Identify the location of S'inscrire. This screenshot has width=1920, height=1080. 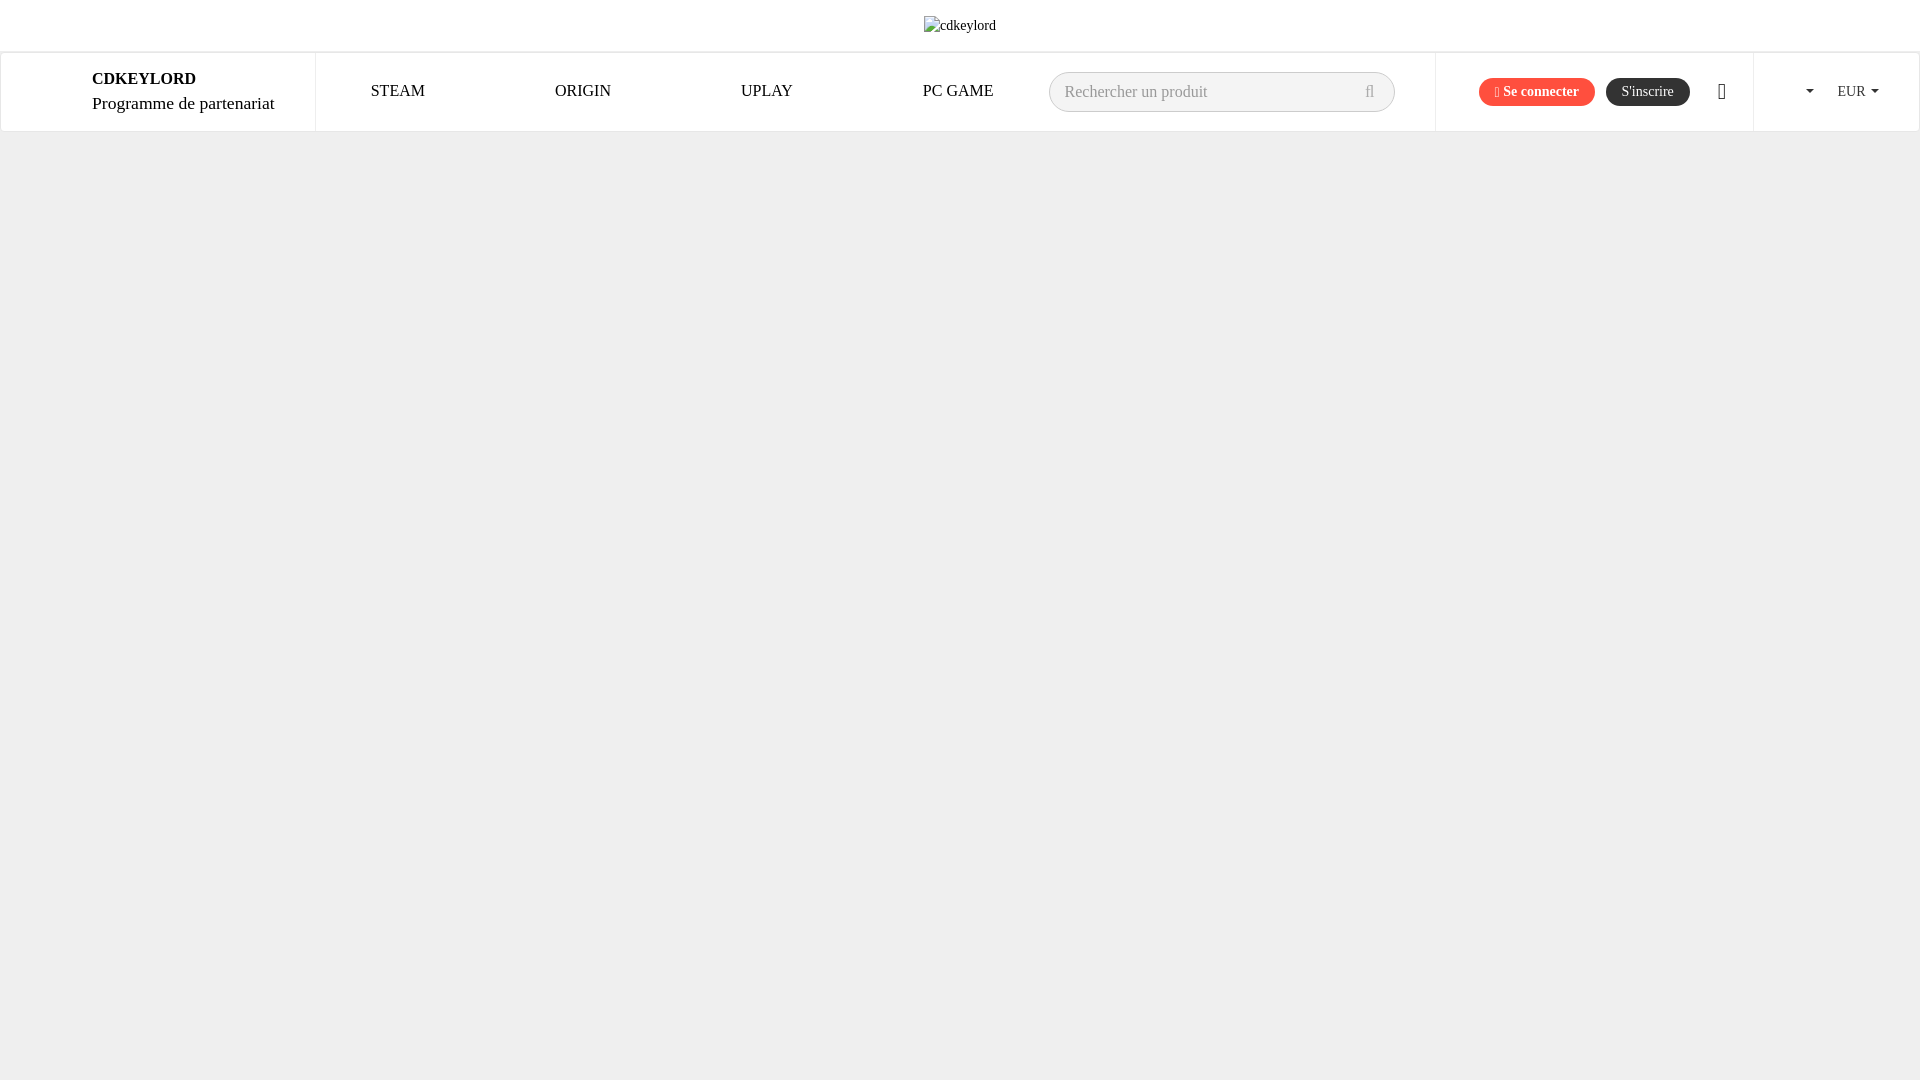
(958, 92).